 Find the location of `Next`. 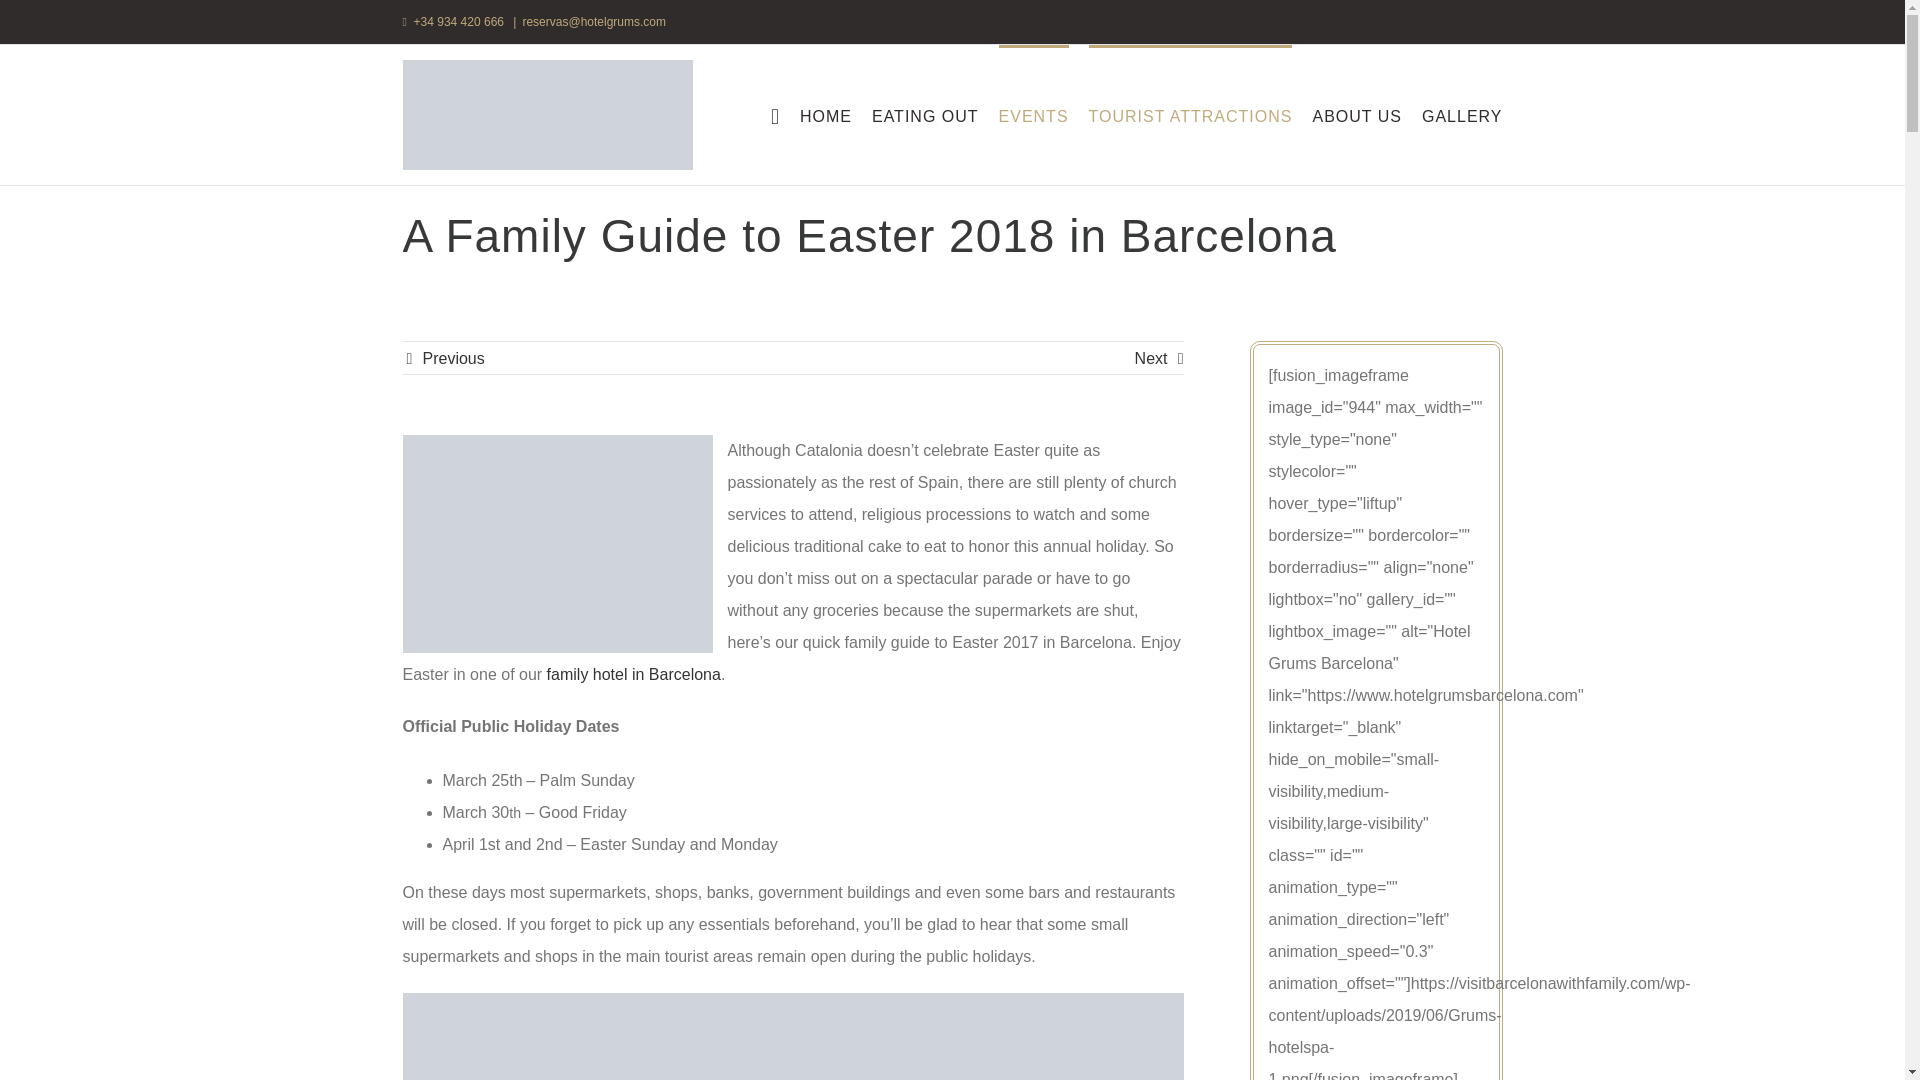

Next is located at coordinates (1150, 358).